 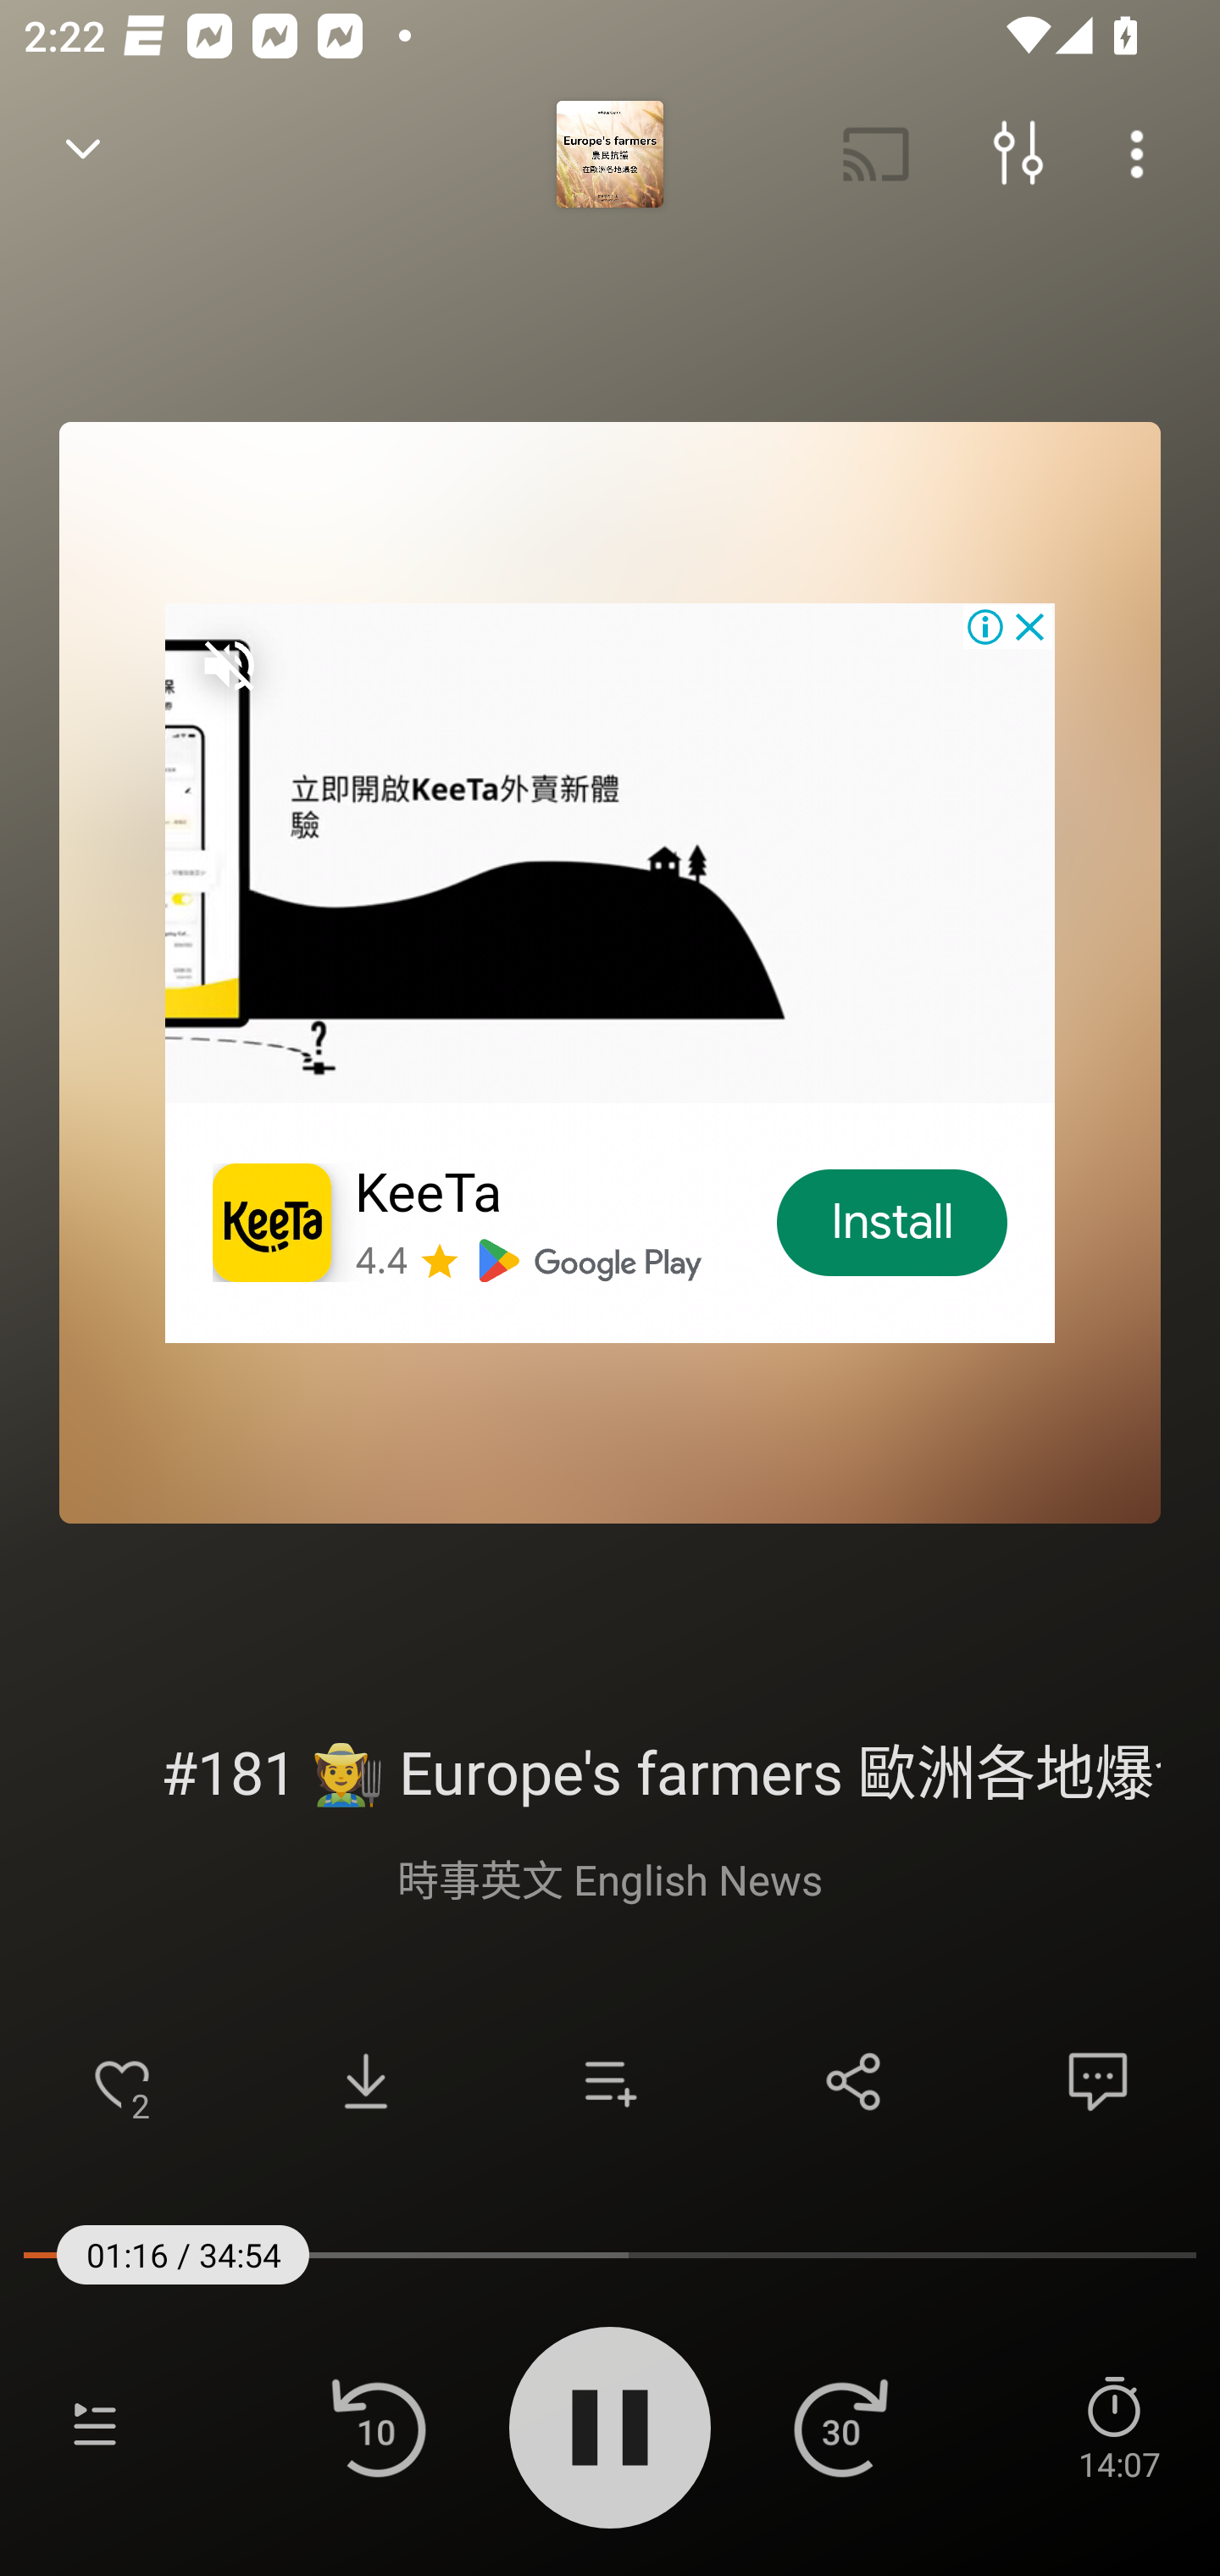 What do you see at coordinates (876, 154) in the screenshot?
I see `Cast. Disconnected` at bounding box center [876, 154].